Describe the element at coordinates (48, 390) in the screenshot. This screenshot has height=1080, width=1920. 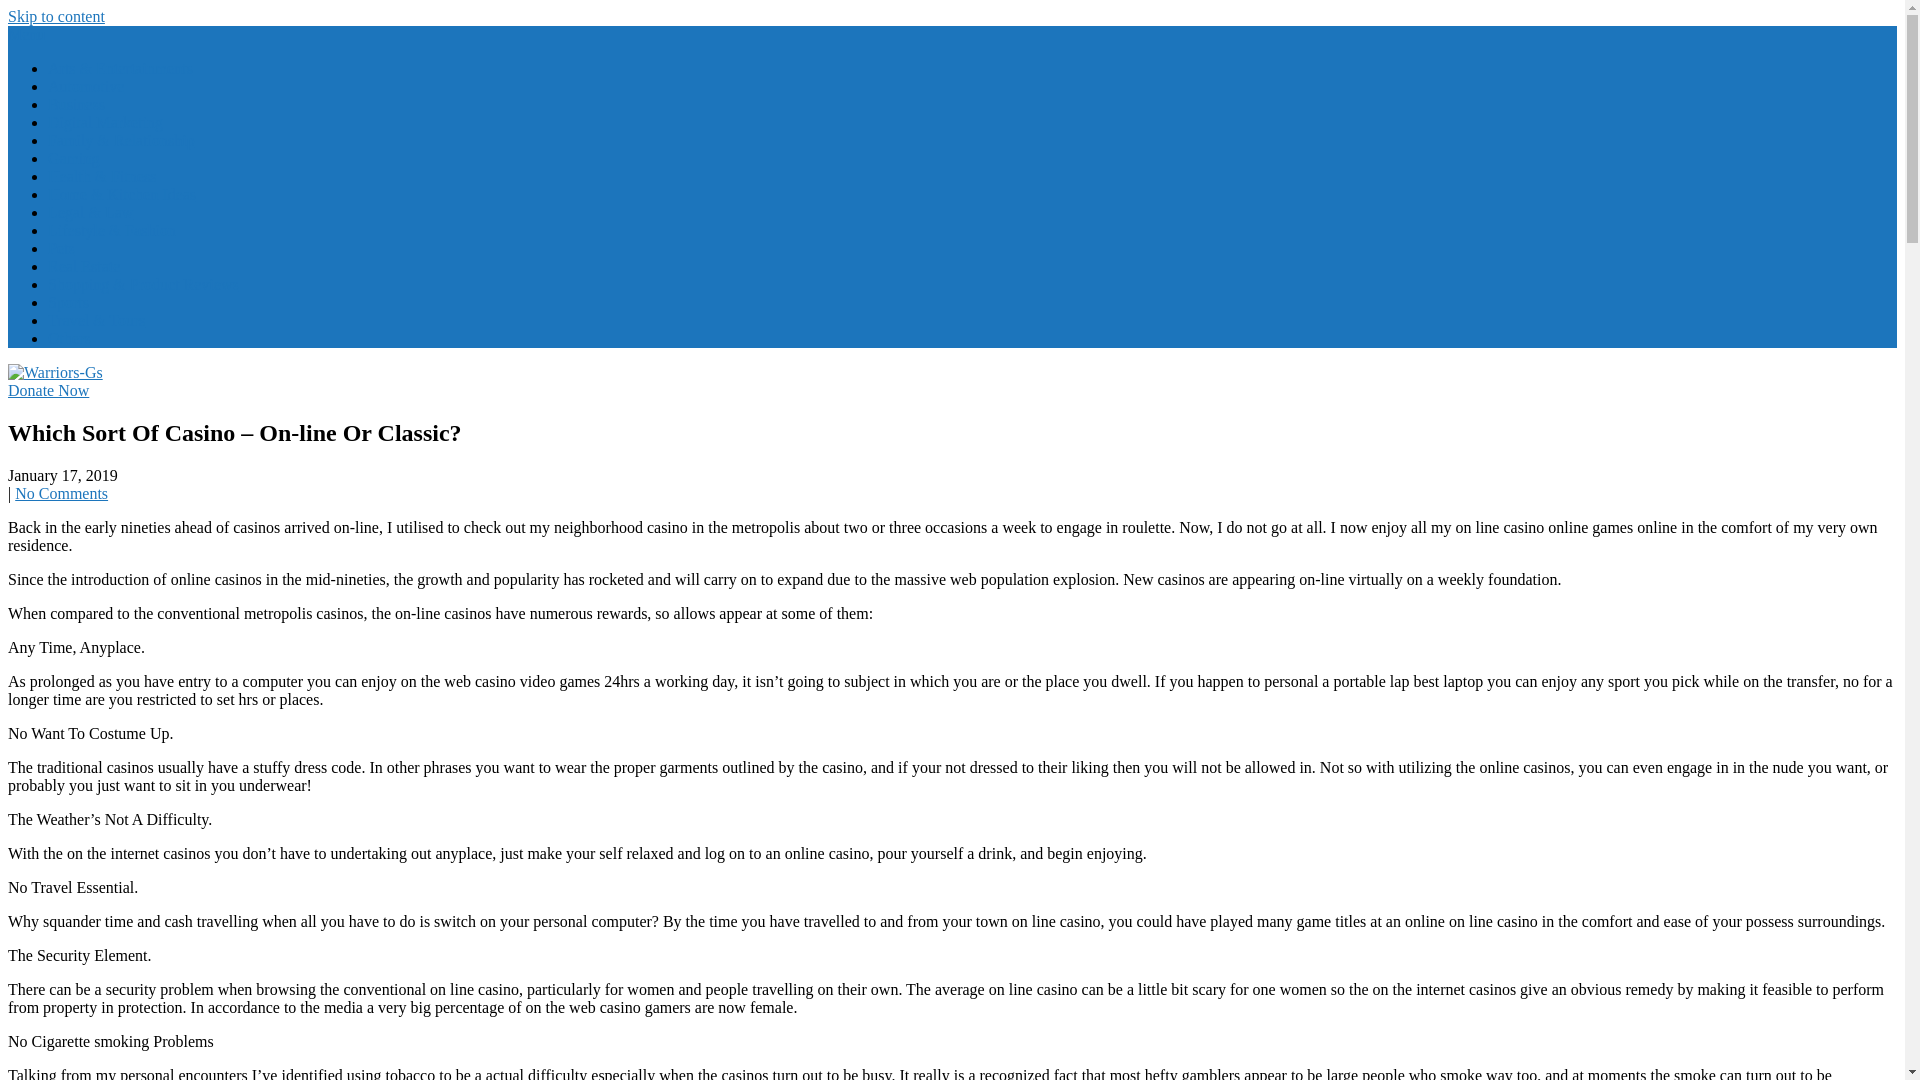
I see `Donate Now` at that location.